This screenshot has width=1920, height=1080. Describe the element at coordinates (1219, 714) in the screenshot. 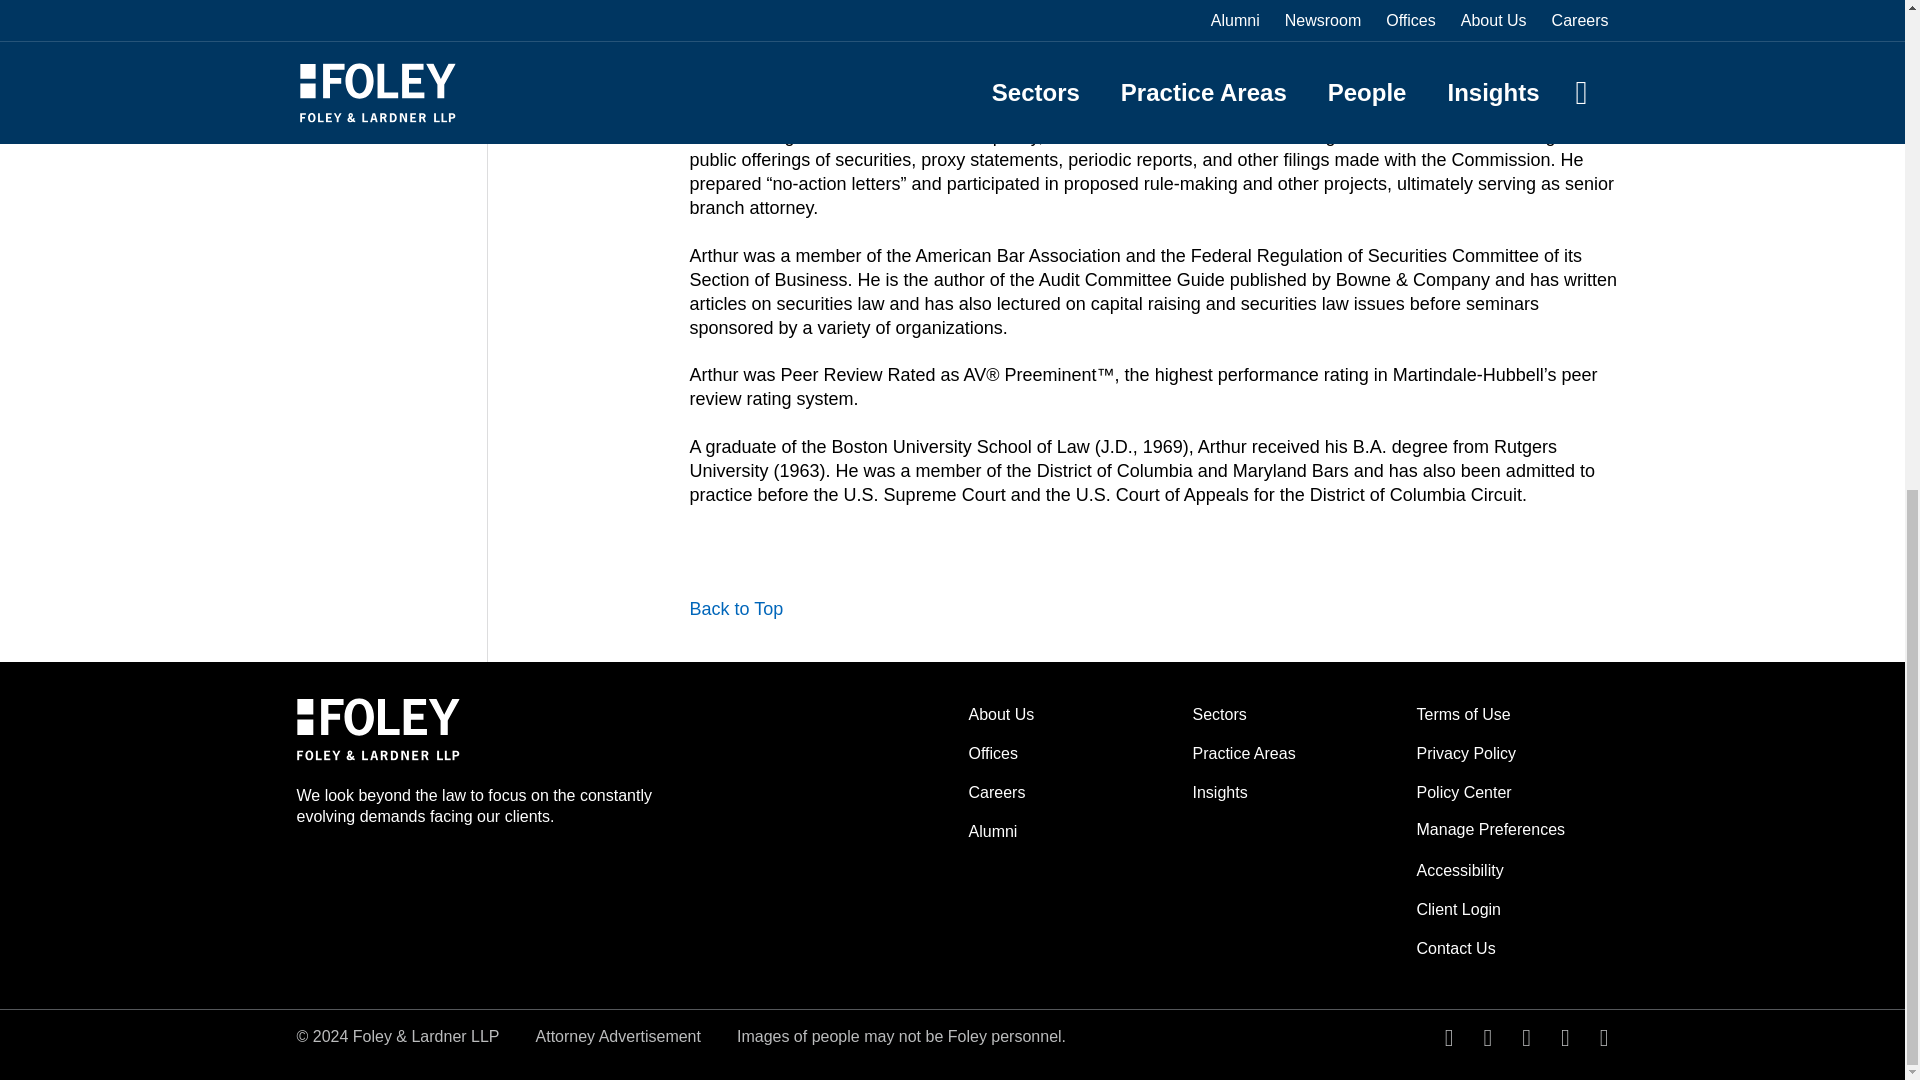

I see `Sectors` at that location.